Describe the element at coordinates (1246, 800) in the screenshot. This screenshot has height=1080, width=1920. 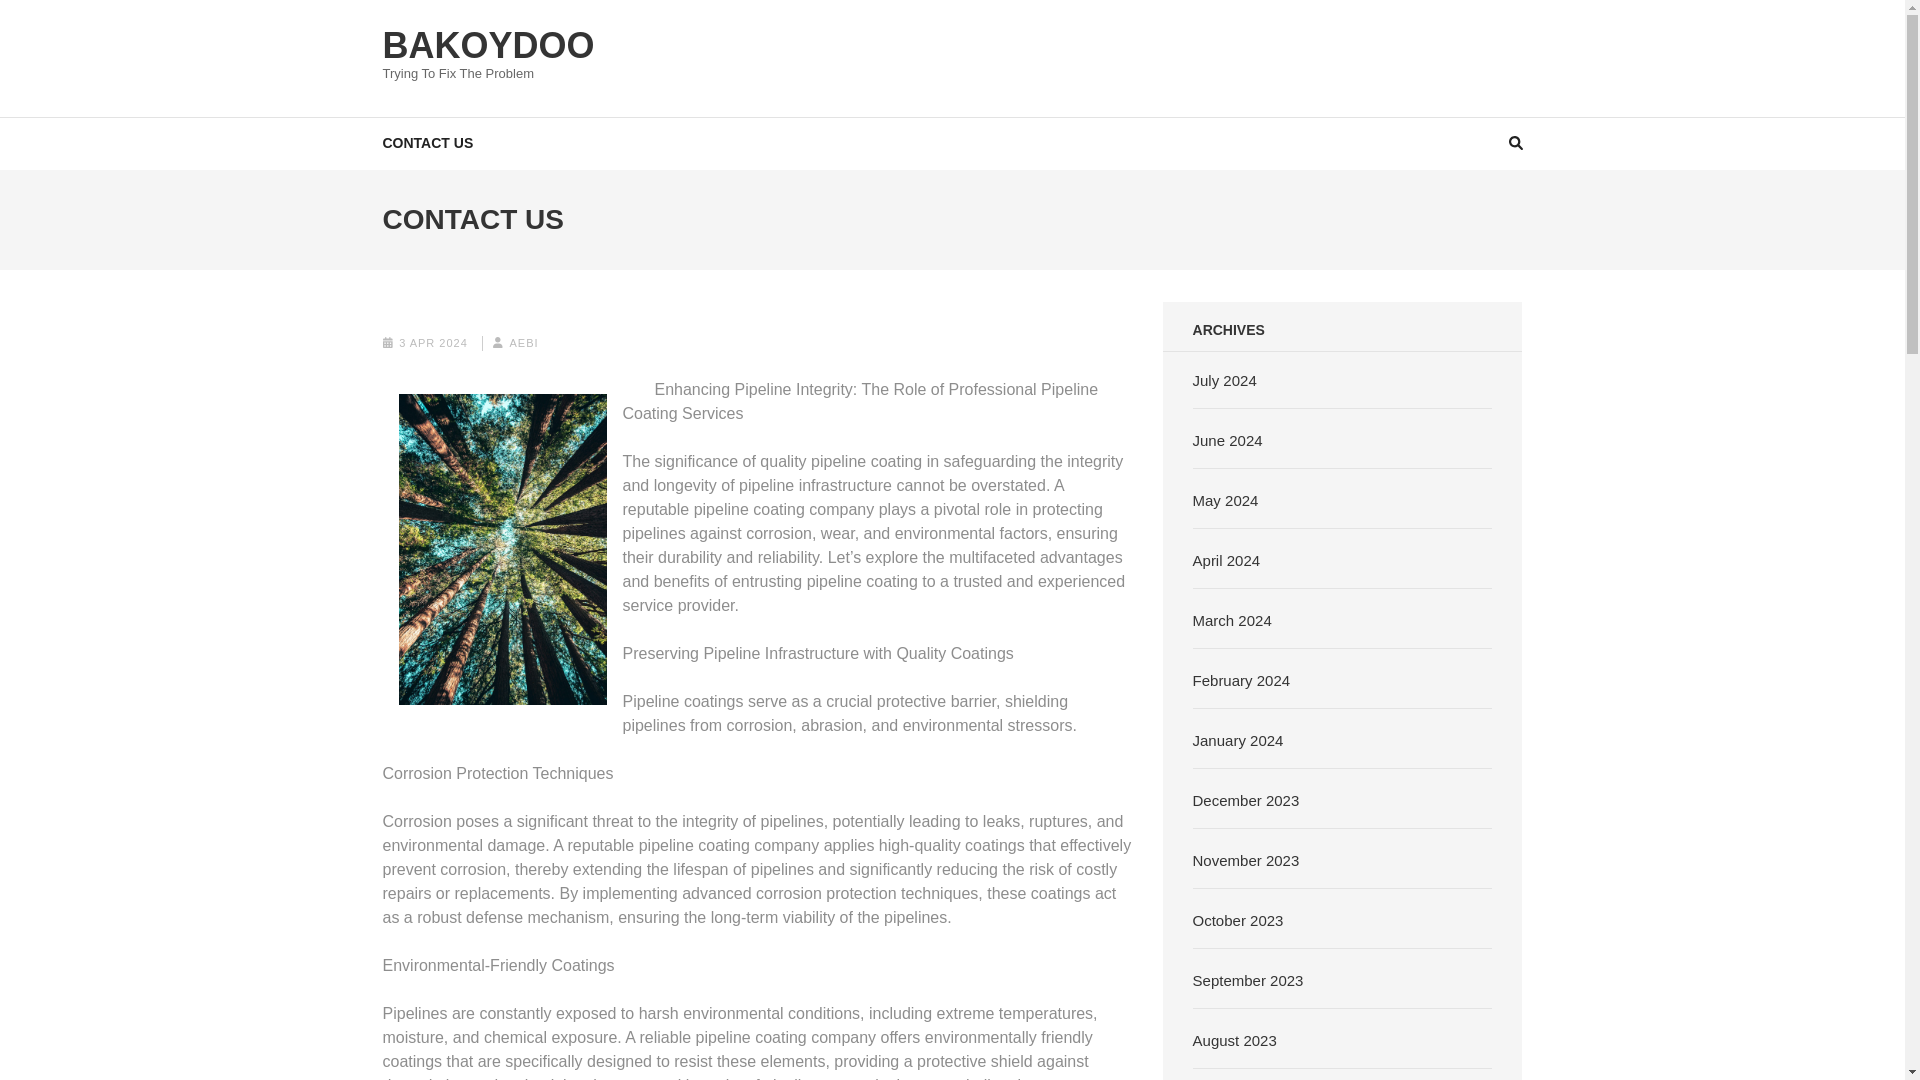
I see `December 2023` at that location.